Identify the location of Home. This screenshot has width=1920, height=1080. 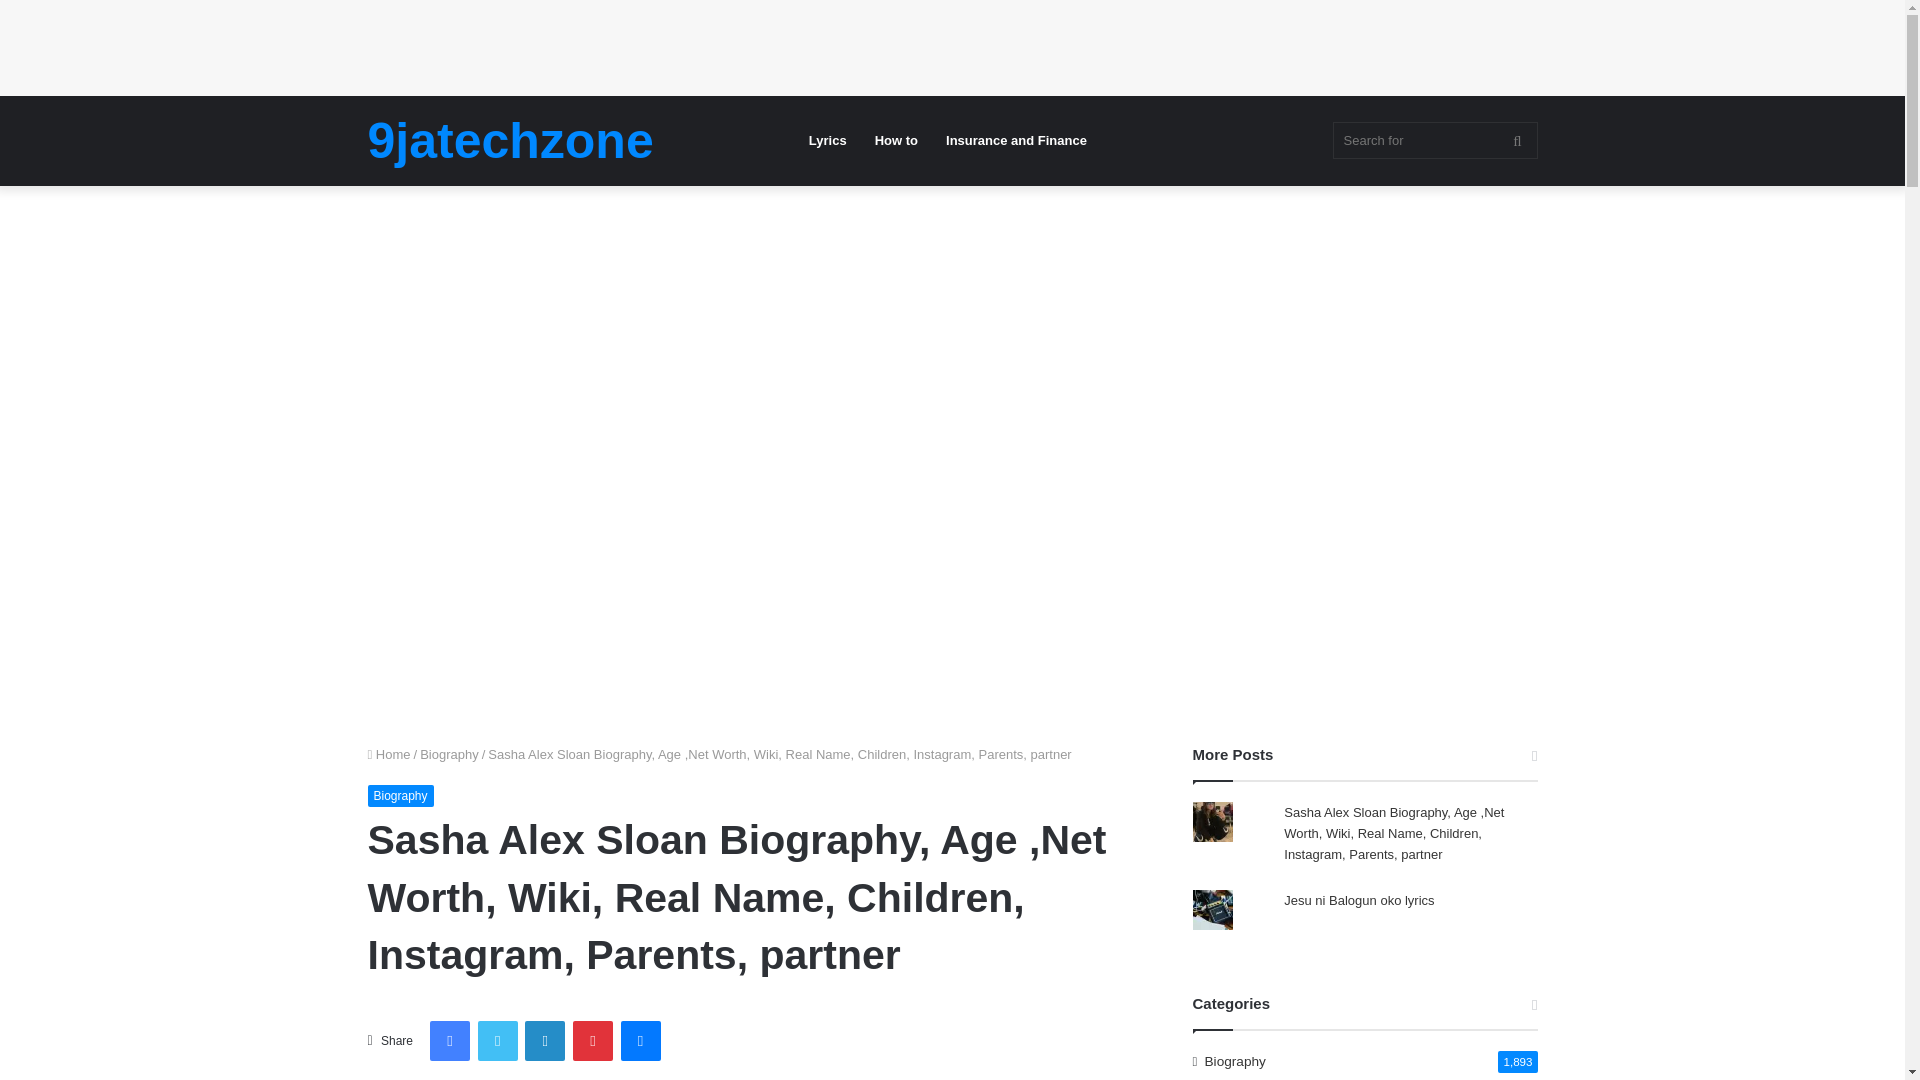
(389, 754).